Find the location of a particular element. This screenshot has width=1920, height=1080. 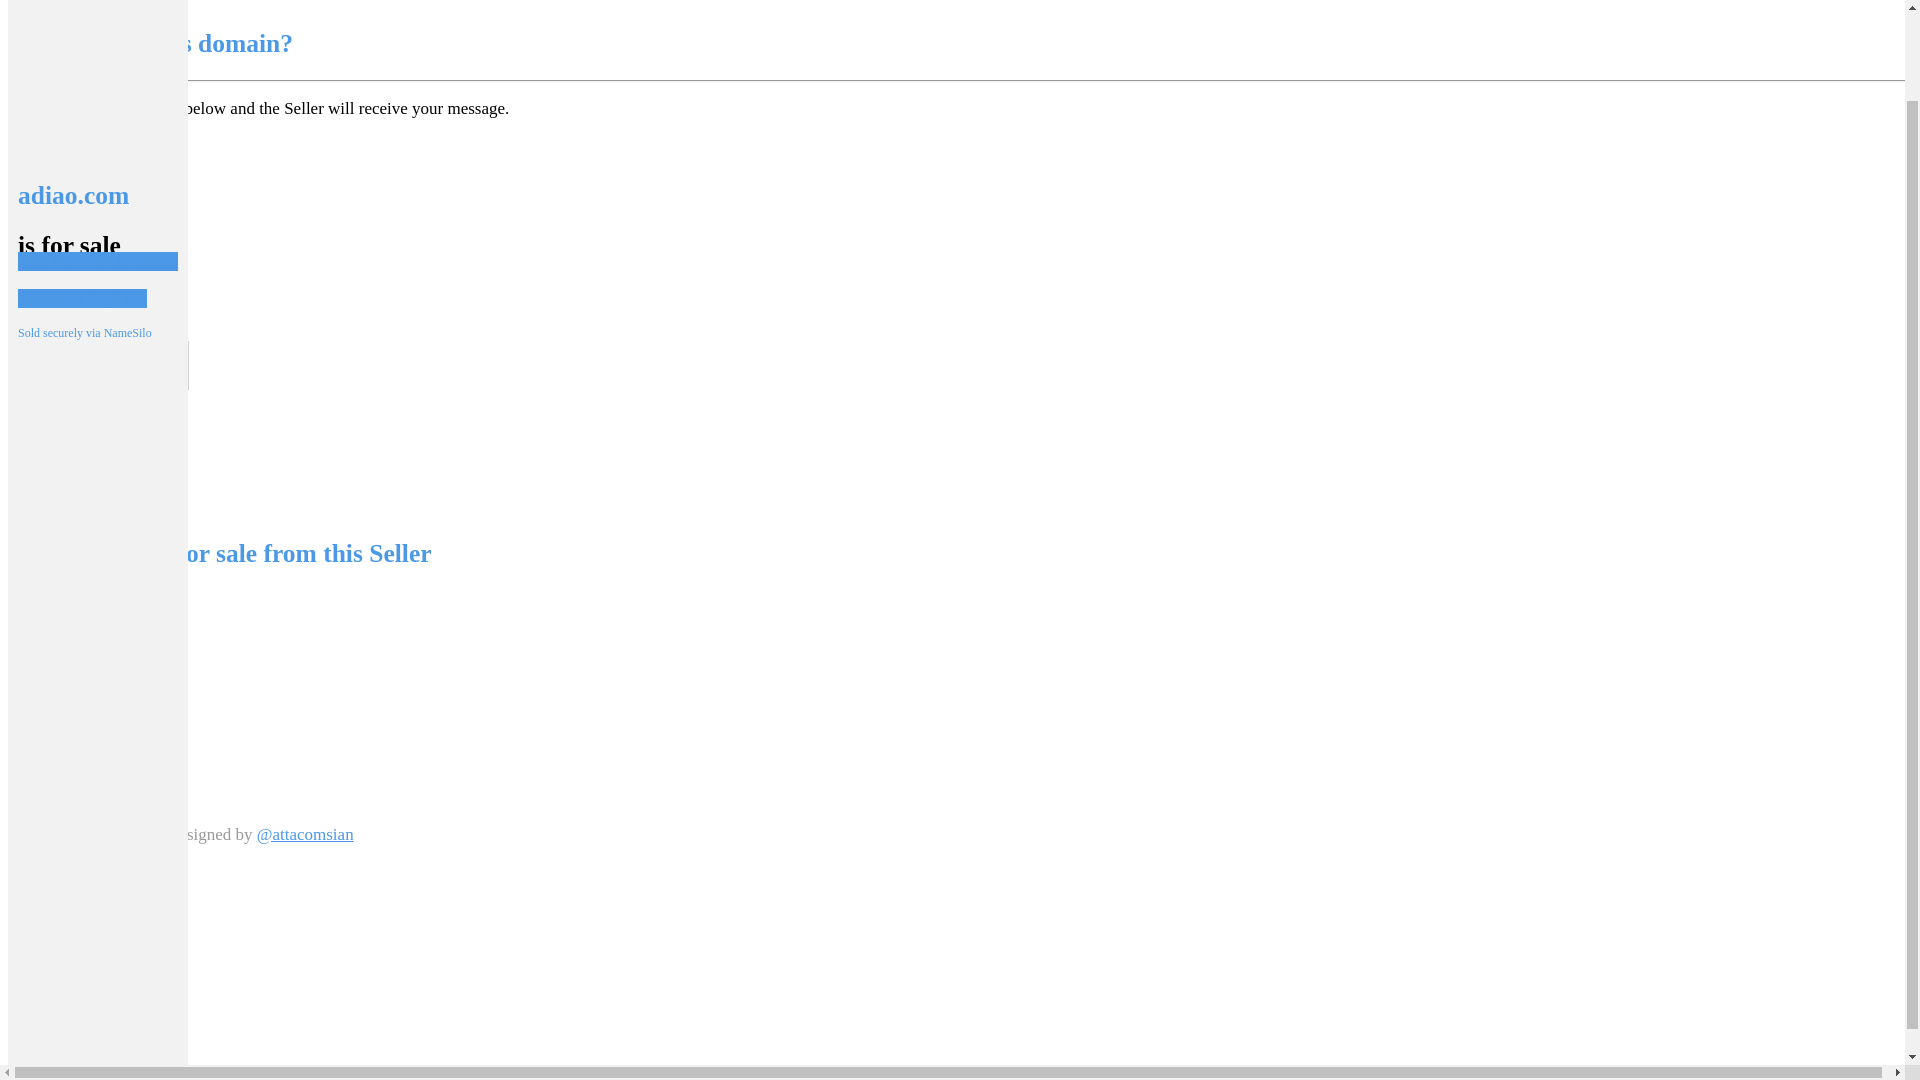

Purchase Options is located at coordinates (82, 198).